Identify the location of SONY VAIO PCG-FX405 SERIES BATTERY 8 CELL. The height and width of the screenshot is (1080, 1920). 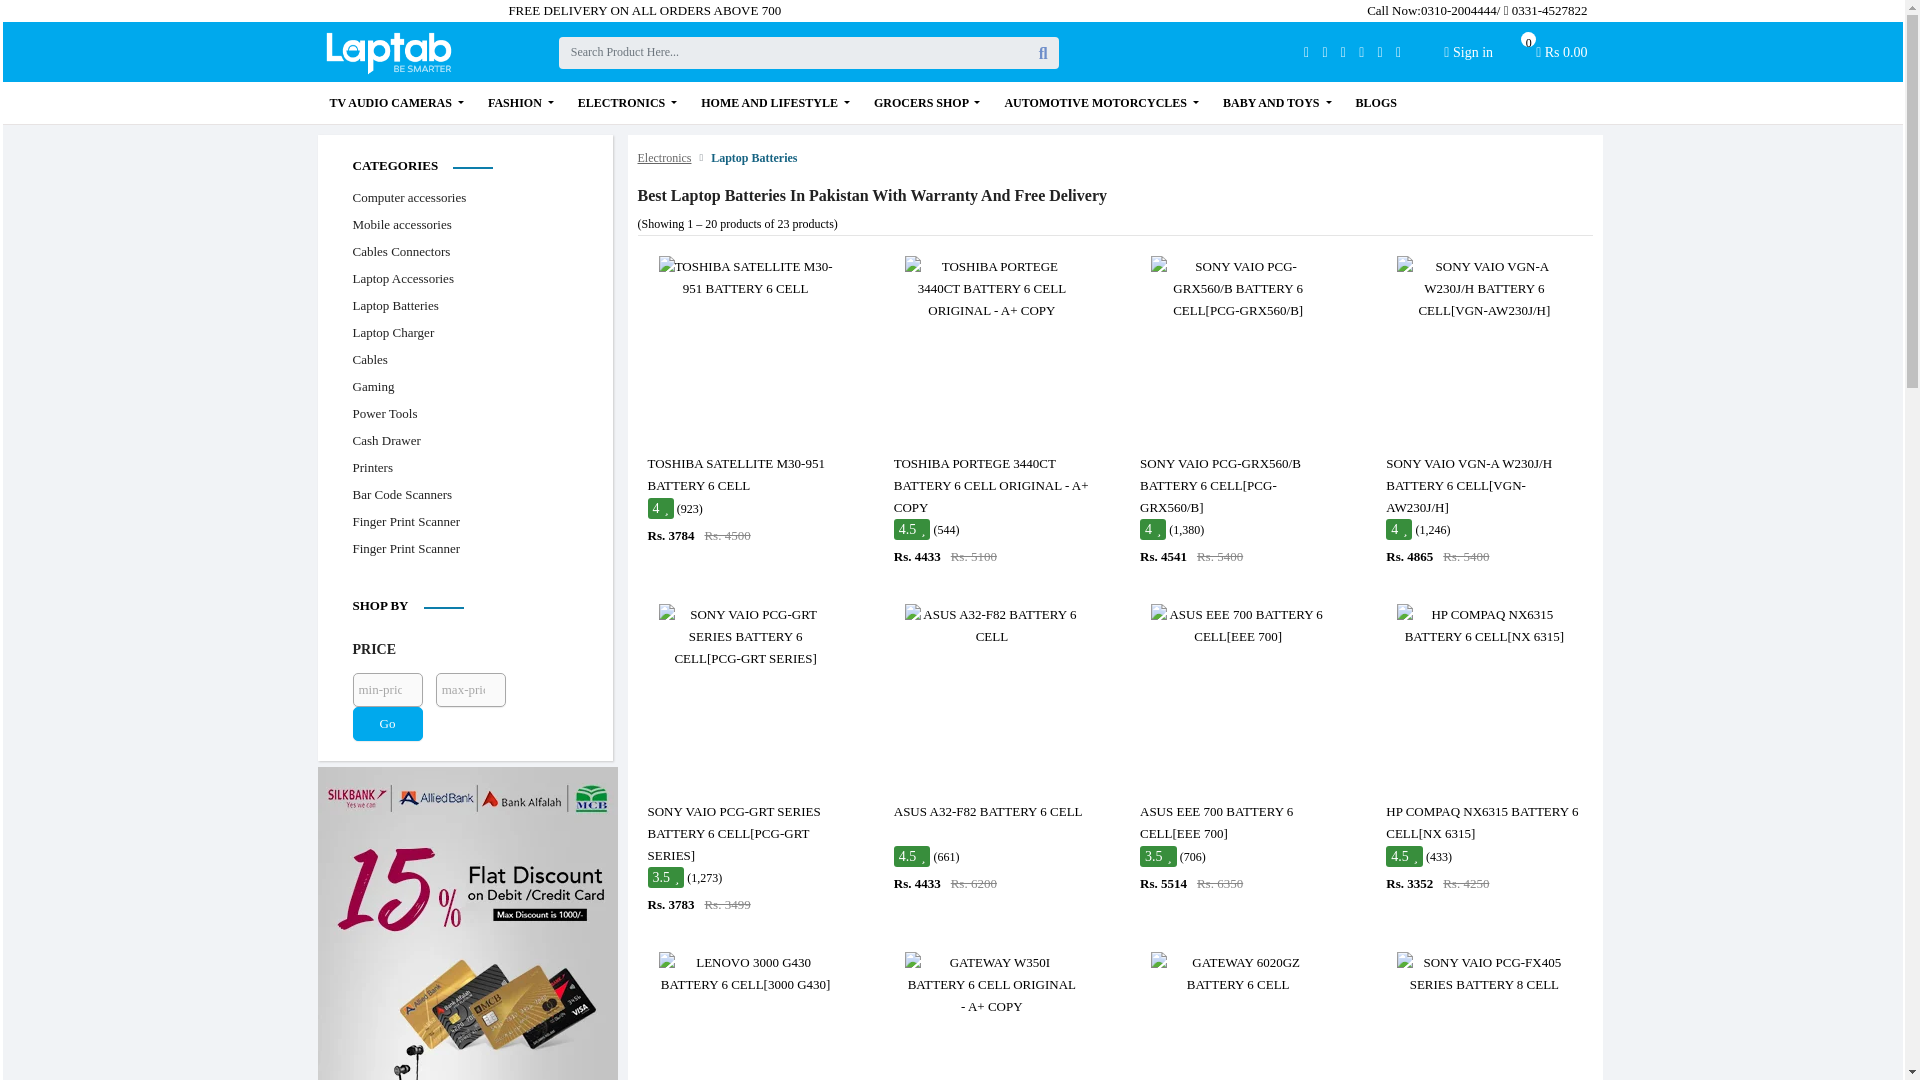
(1562, 57).